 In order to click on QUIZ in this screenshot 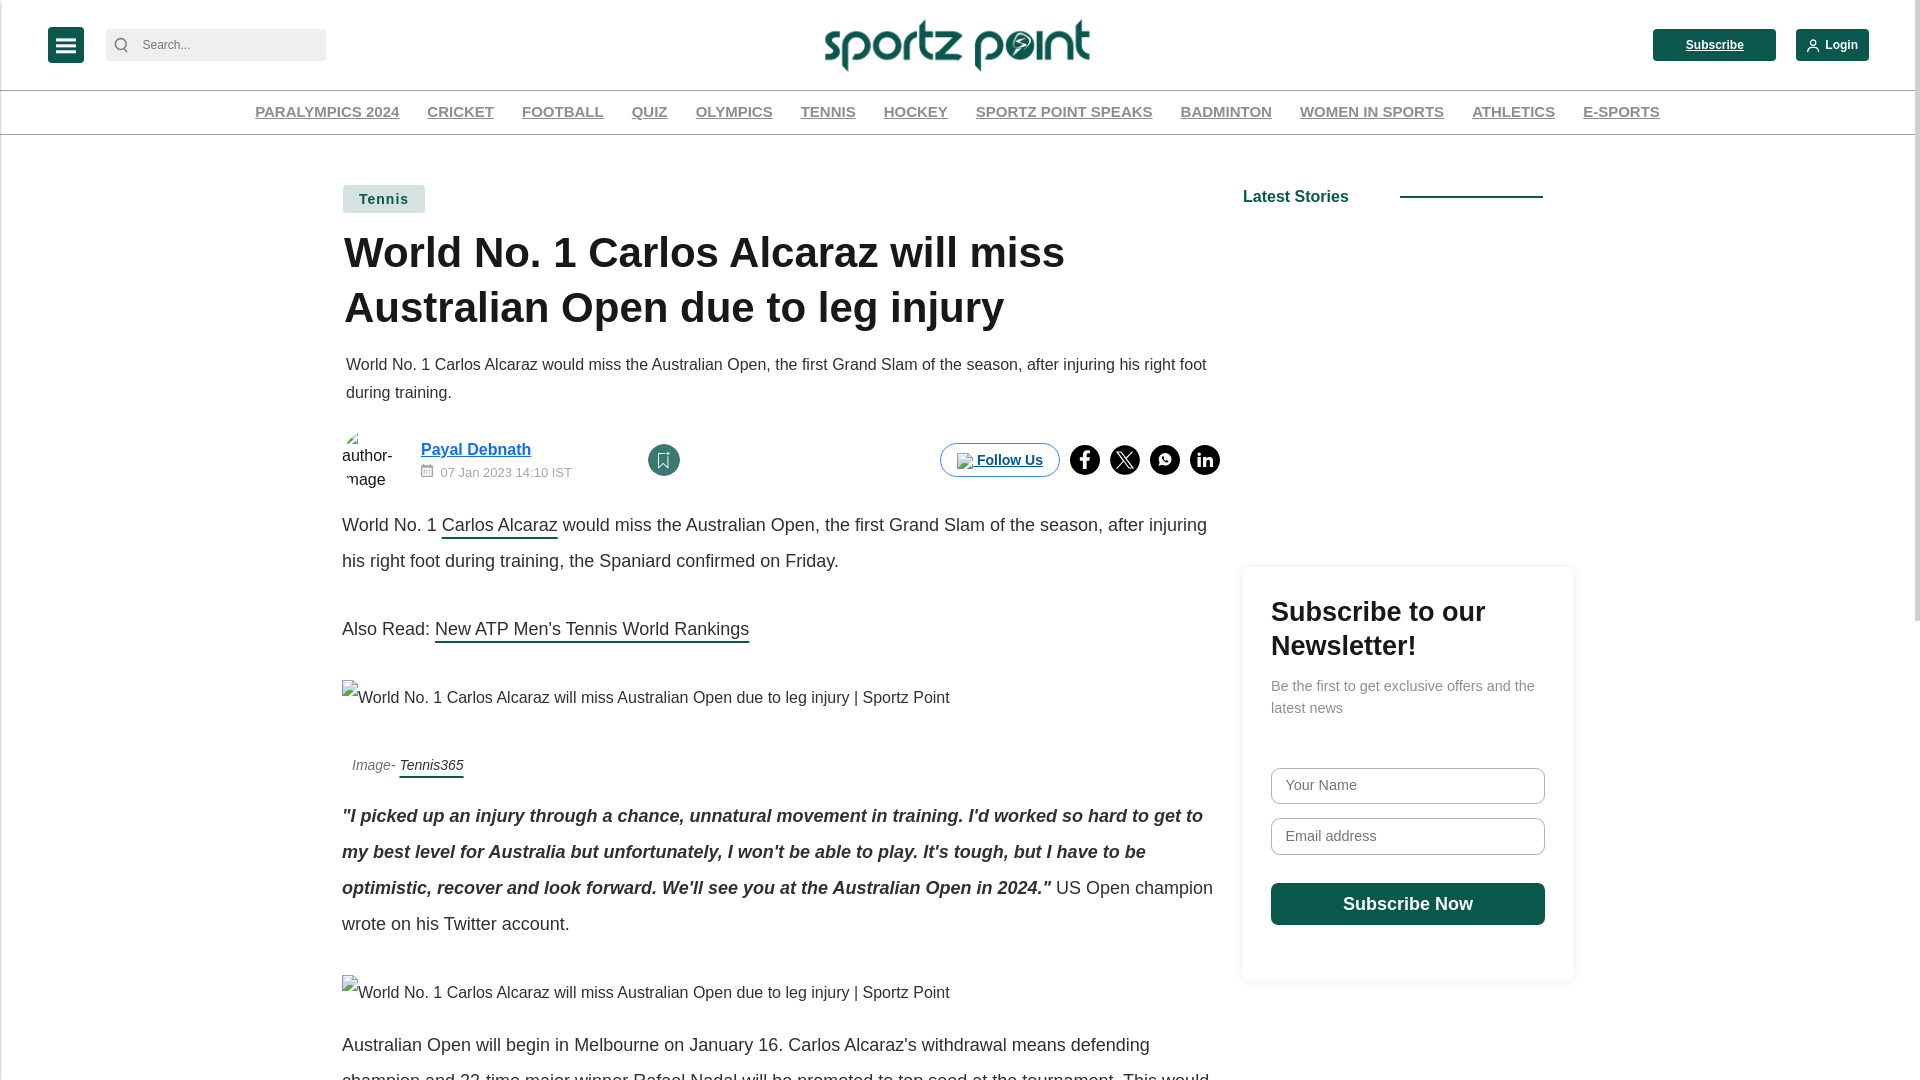, I will do `click(650, 112)`.